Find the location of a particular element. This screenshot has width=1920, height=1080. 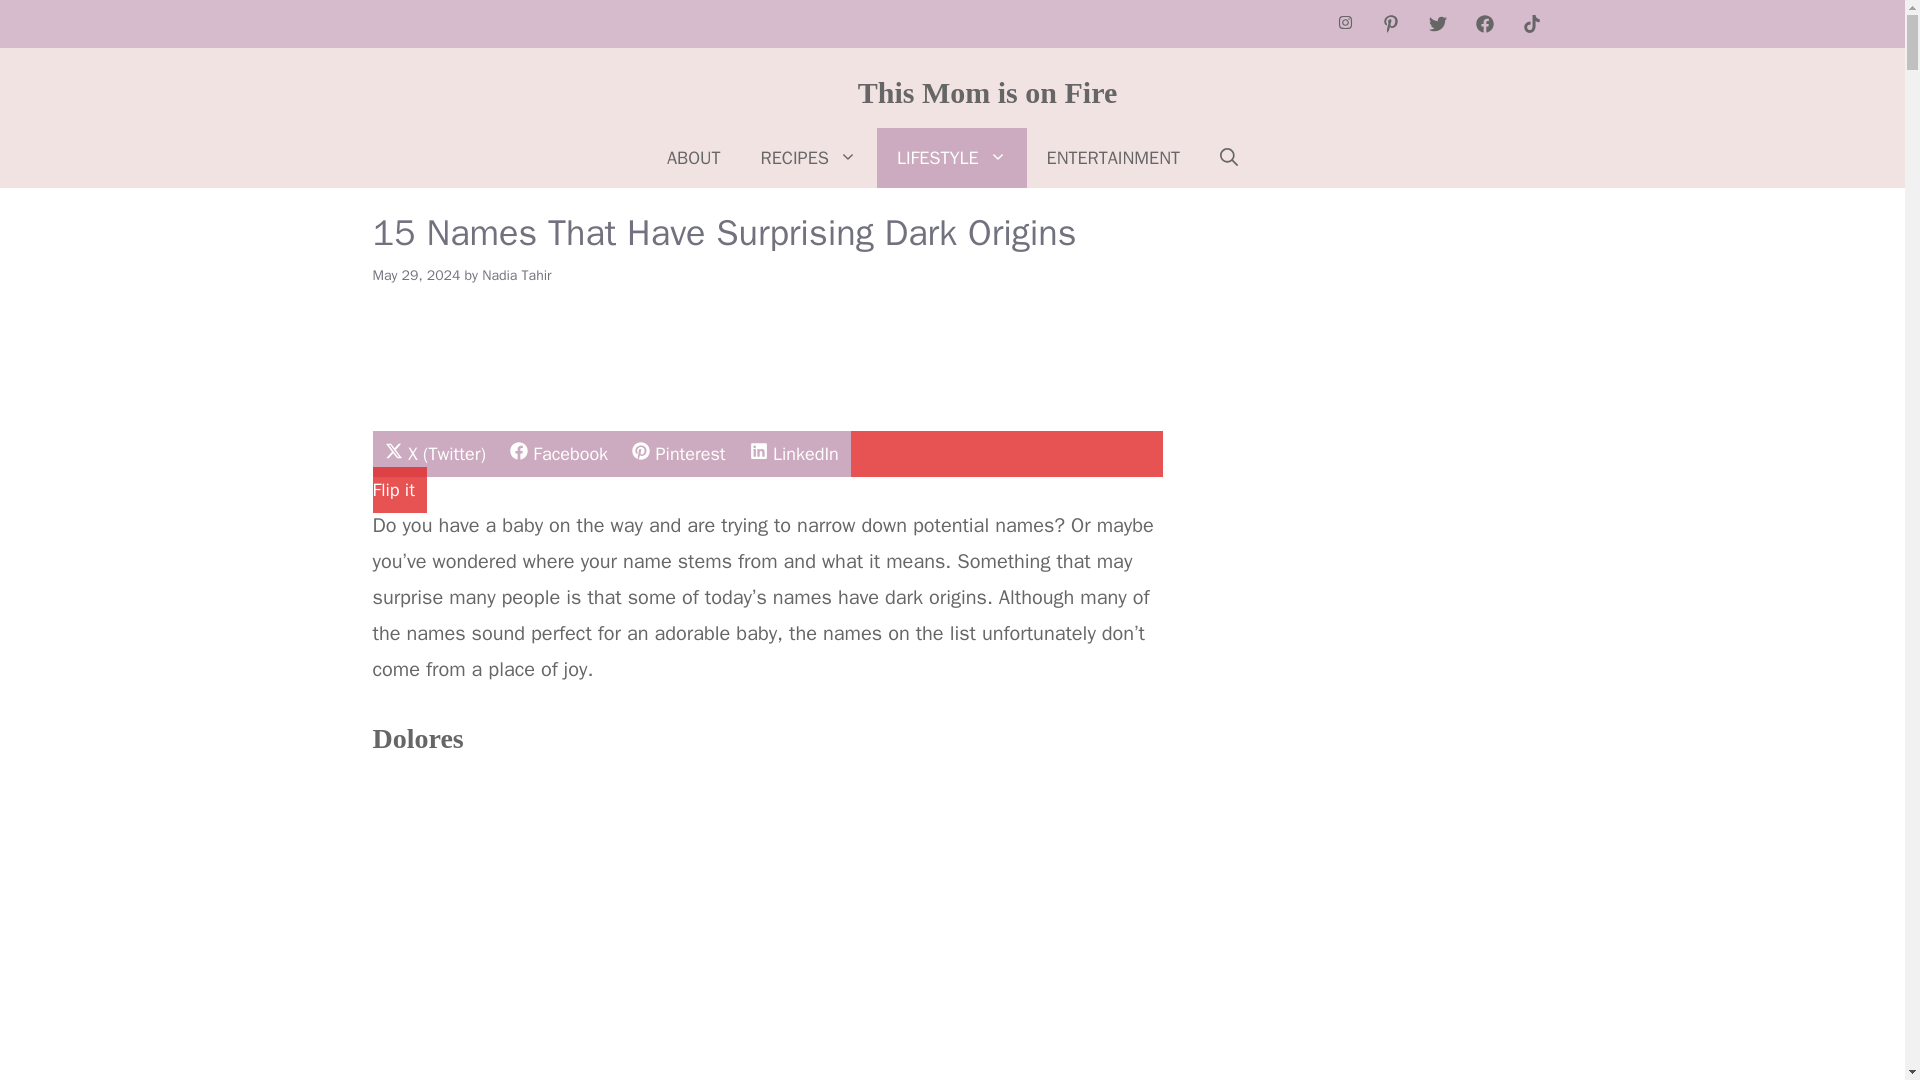

View all posts by Nadia Tahir is located at coordinates (516, 275).